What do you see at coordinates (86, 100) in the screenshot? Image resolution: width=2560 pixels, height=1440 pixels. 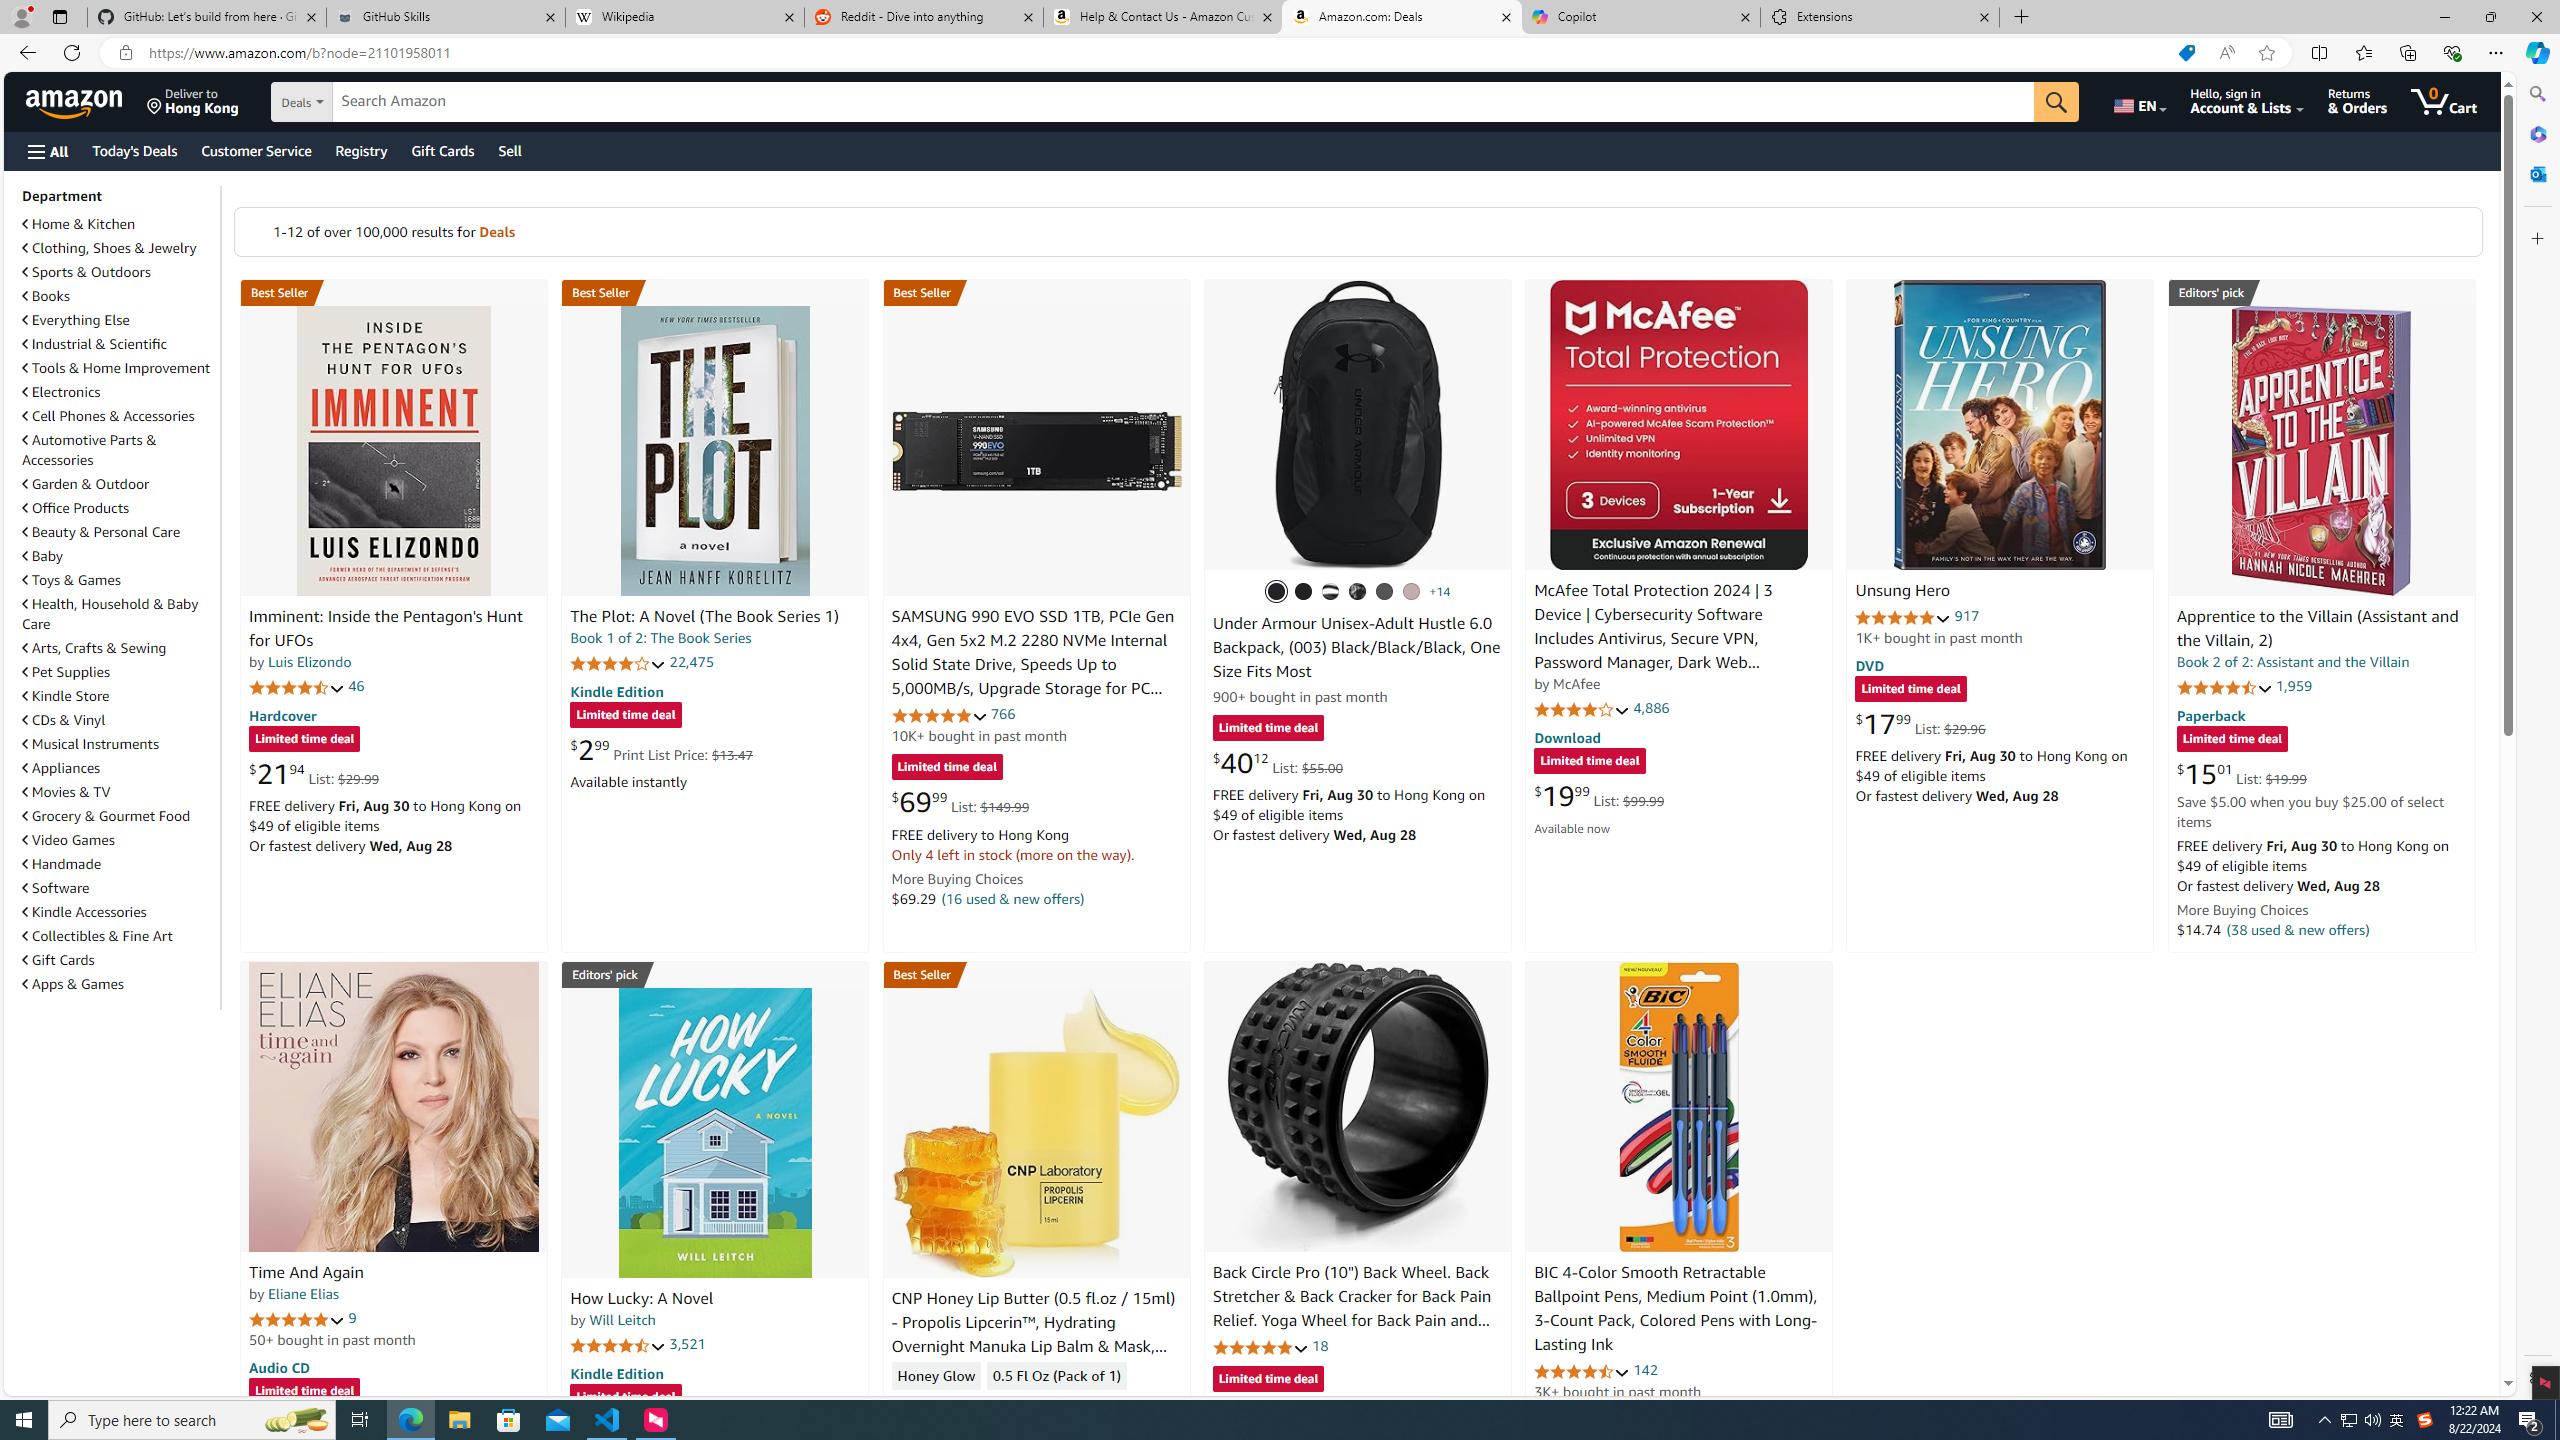 I see `Skip to main content` at bounding box center [86, 100].